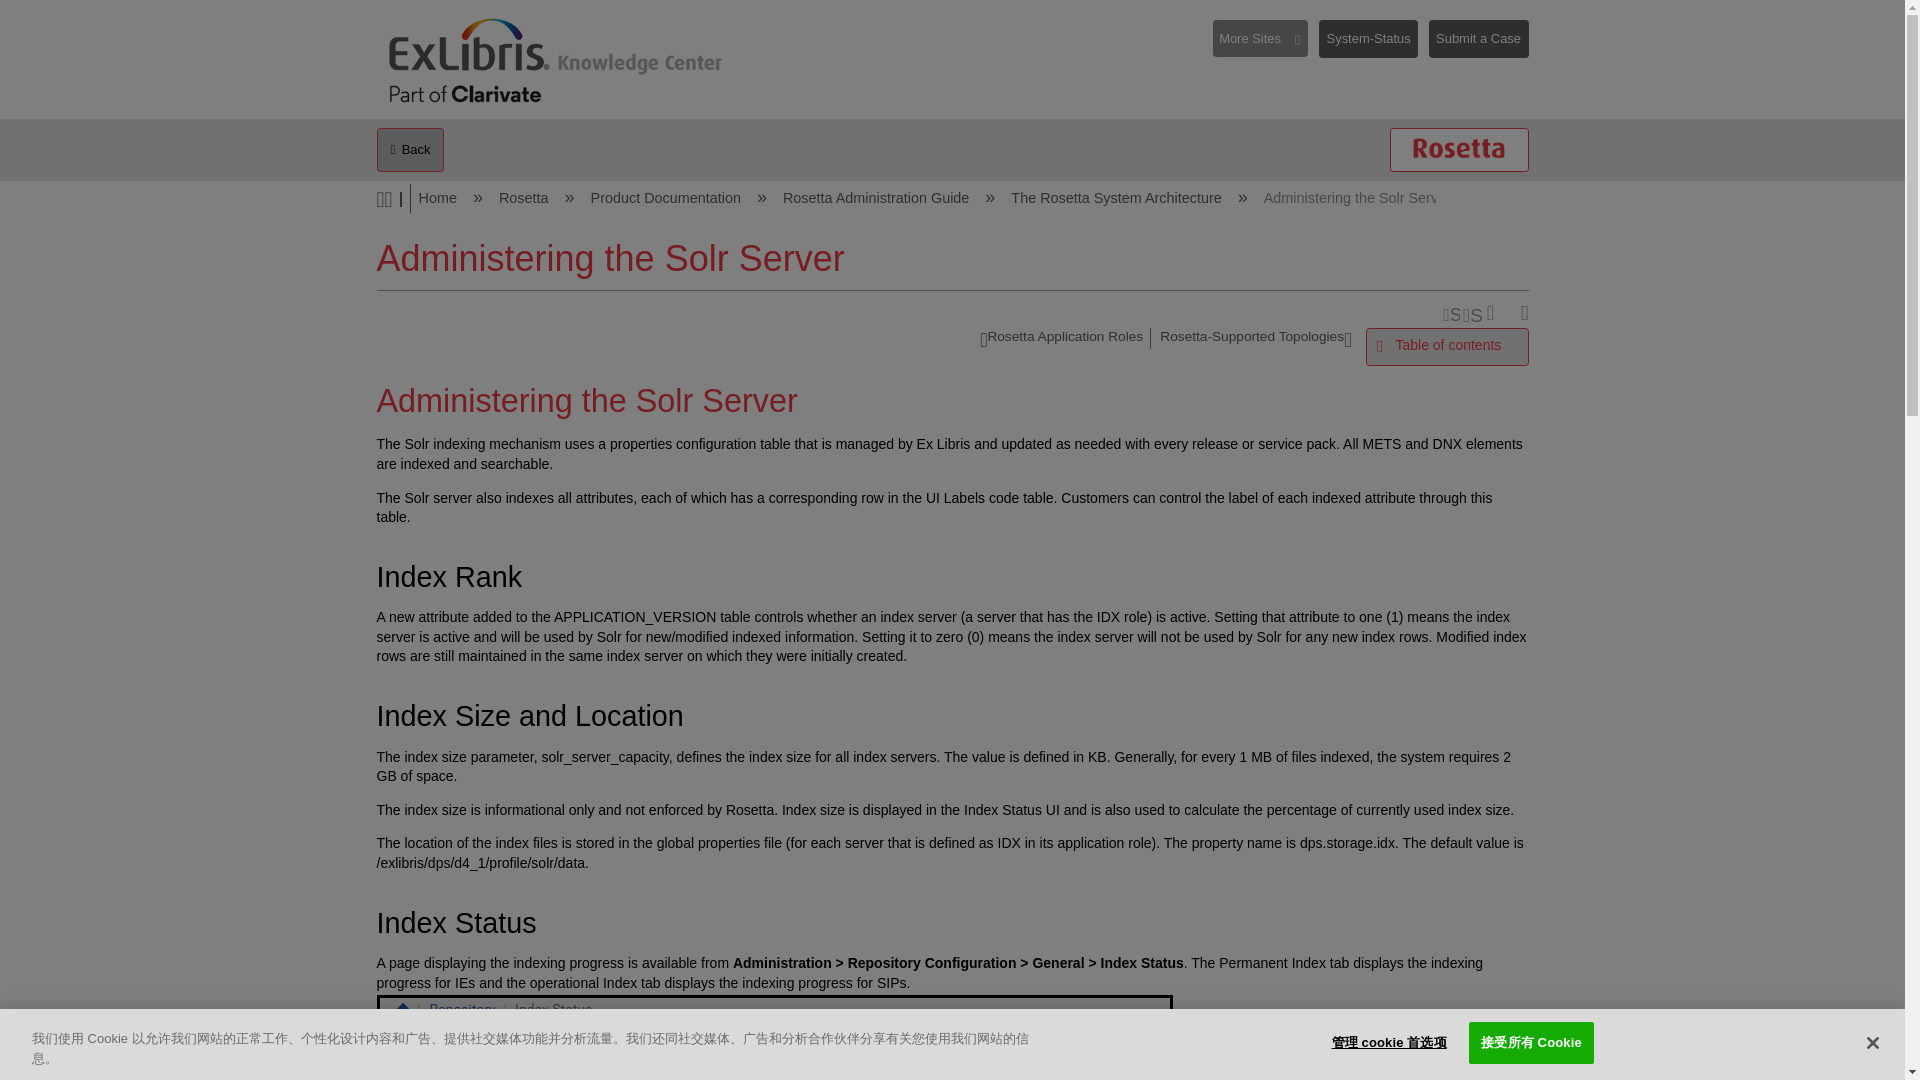 The image size is (1920, 1080). I want to click on Share, so click(1518, 314).